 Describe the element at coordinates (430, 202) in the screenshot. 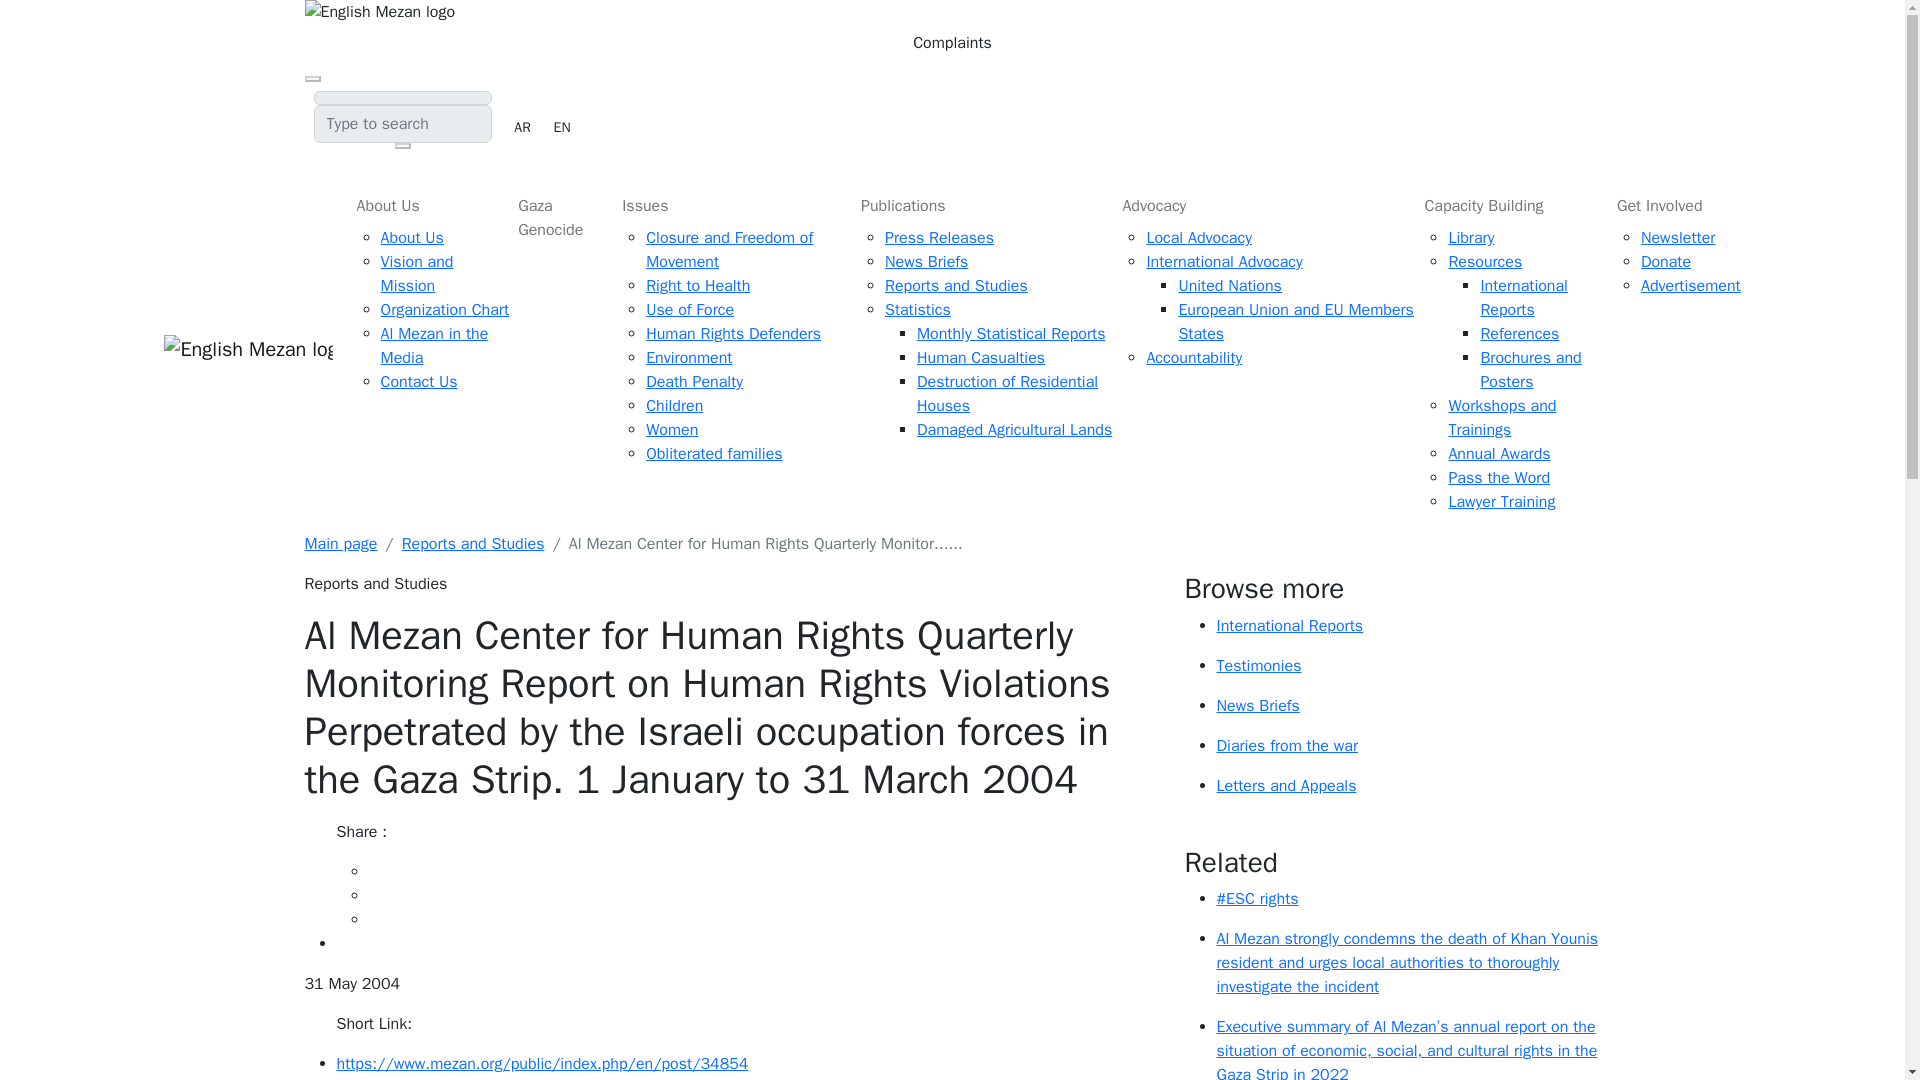

I see `About Us` at that location.